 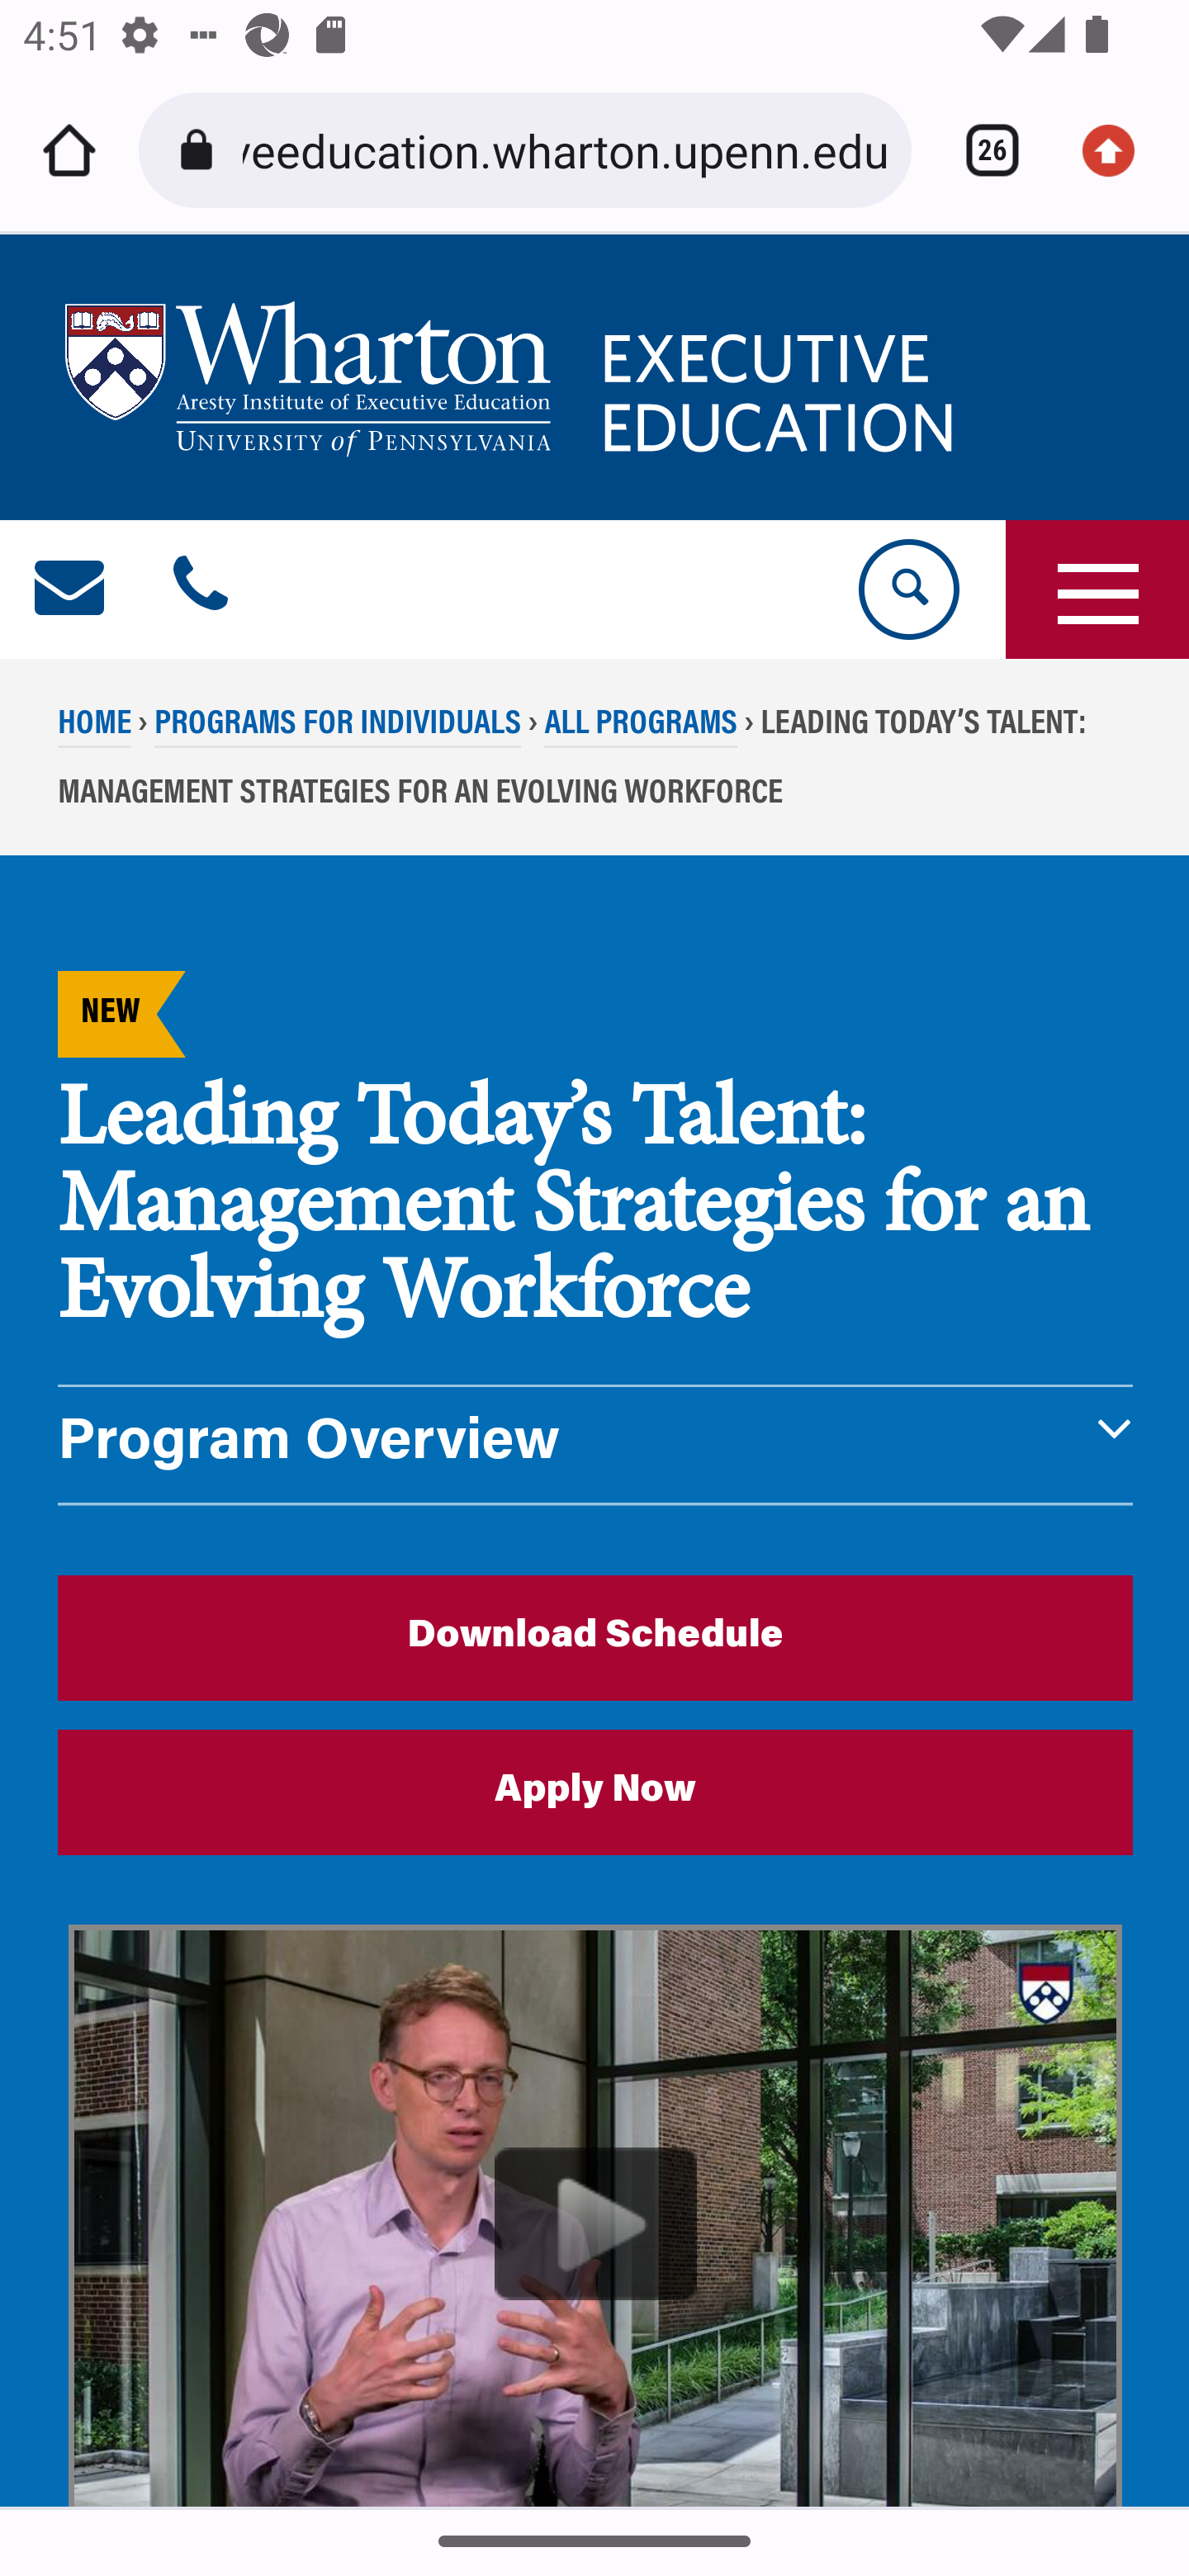 I want to click on PROGRAMS FOR INDIVIDUALS, so click(x=337, y=726).